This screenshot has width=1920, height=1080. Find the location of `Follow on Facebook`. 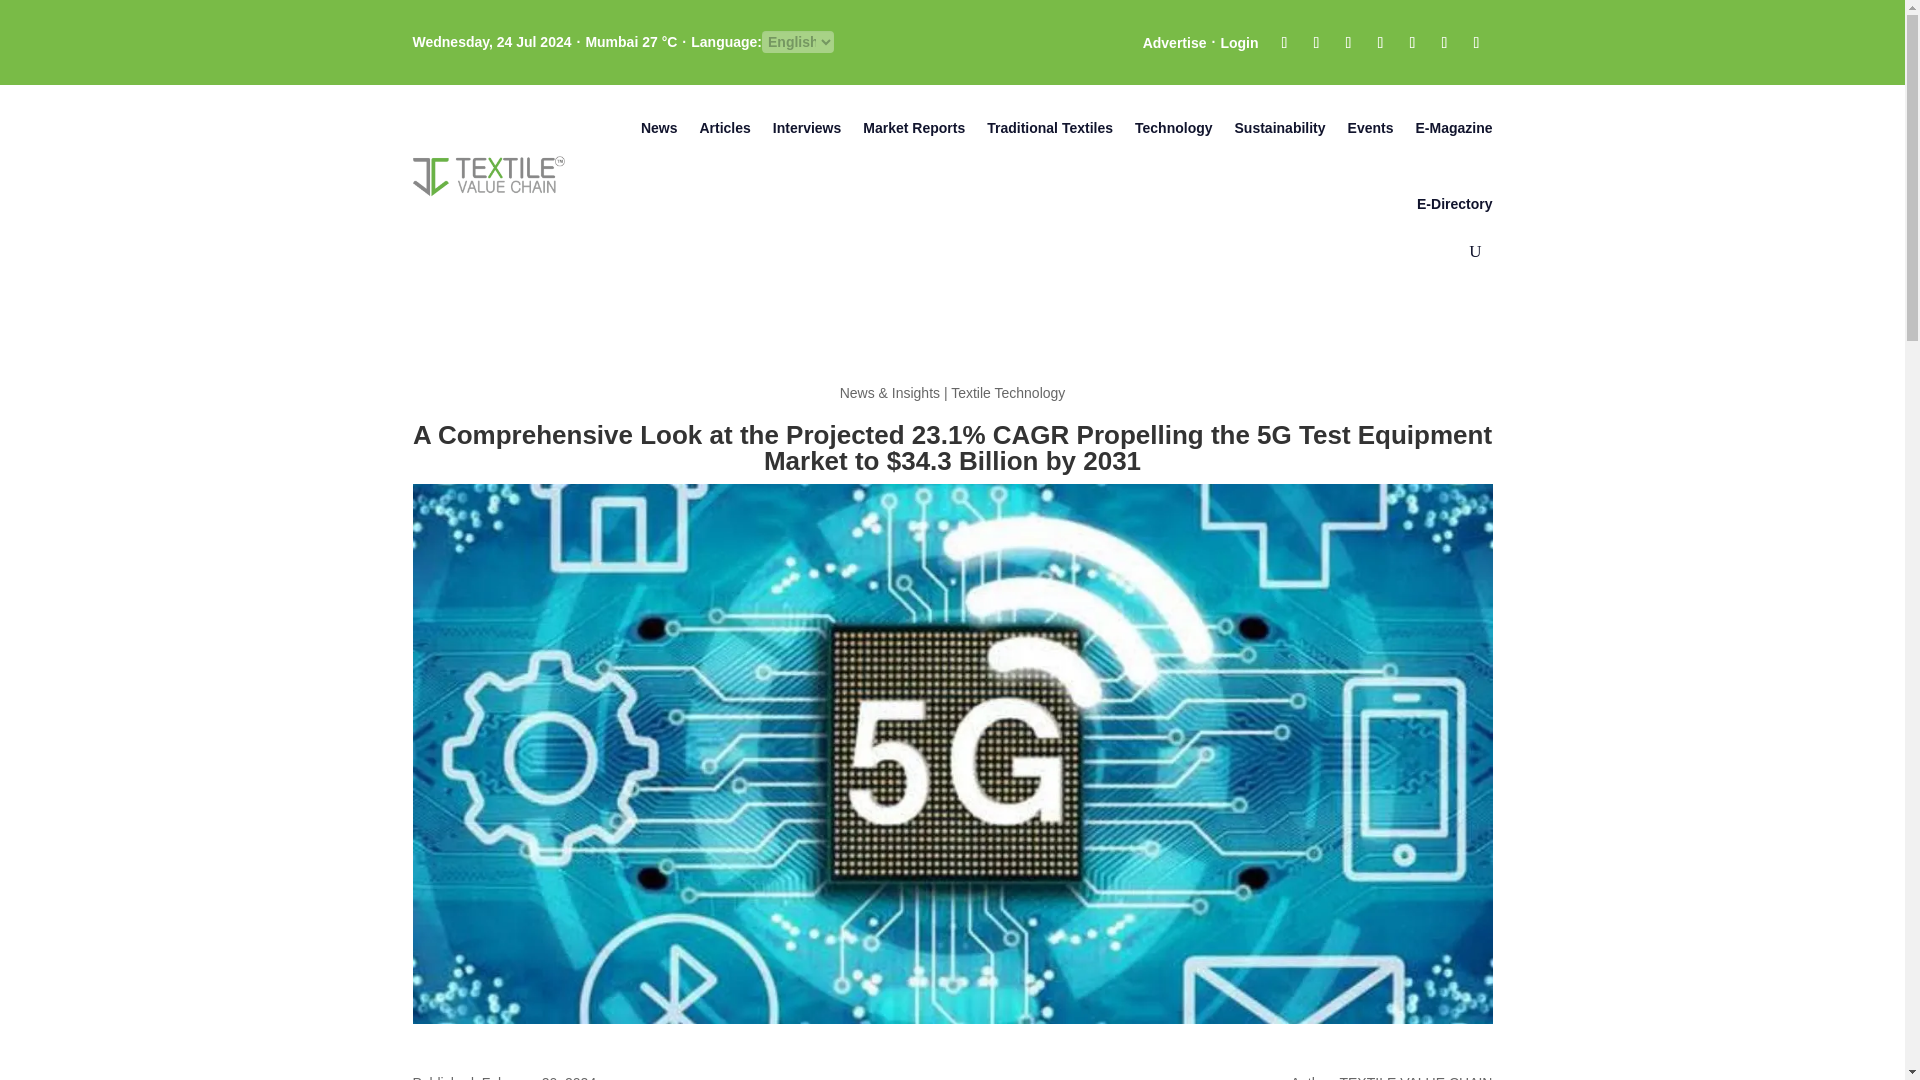

Follow on Facebook is located at coordinates (1283, 43).